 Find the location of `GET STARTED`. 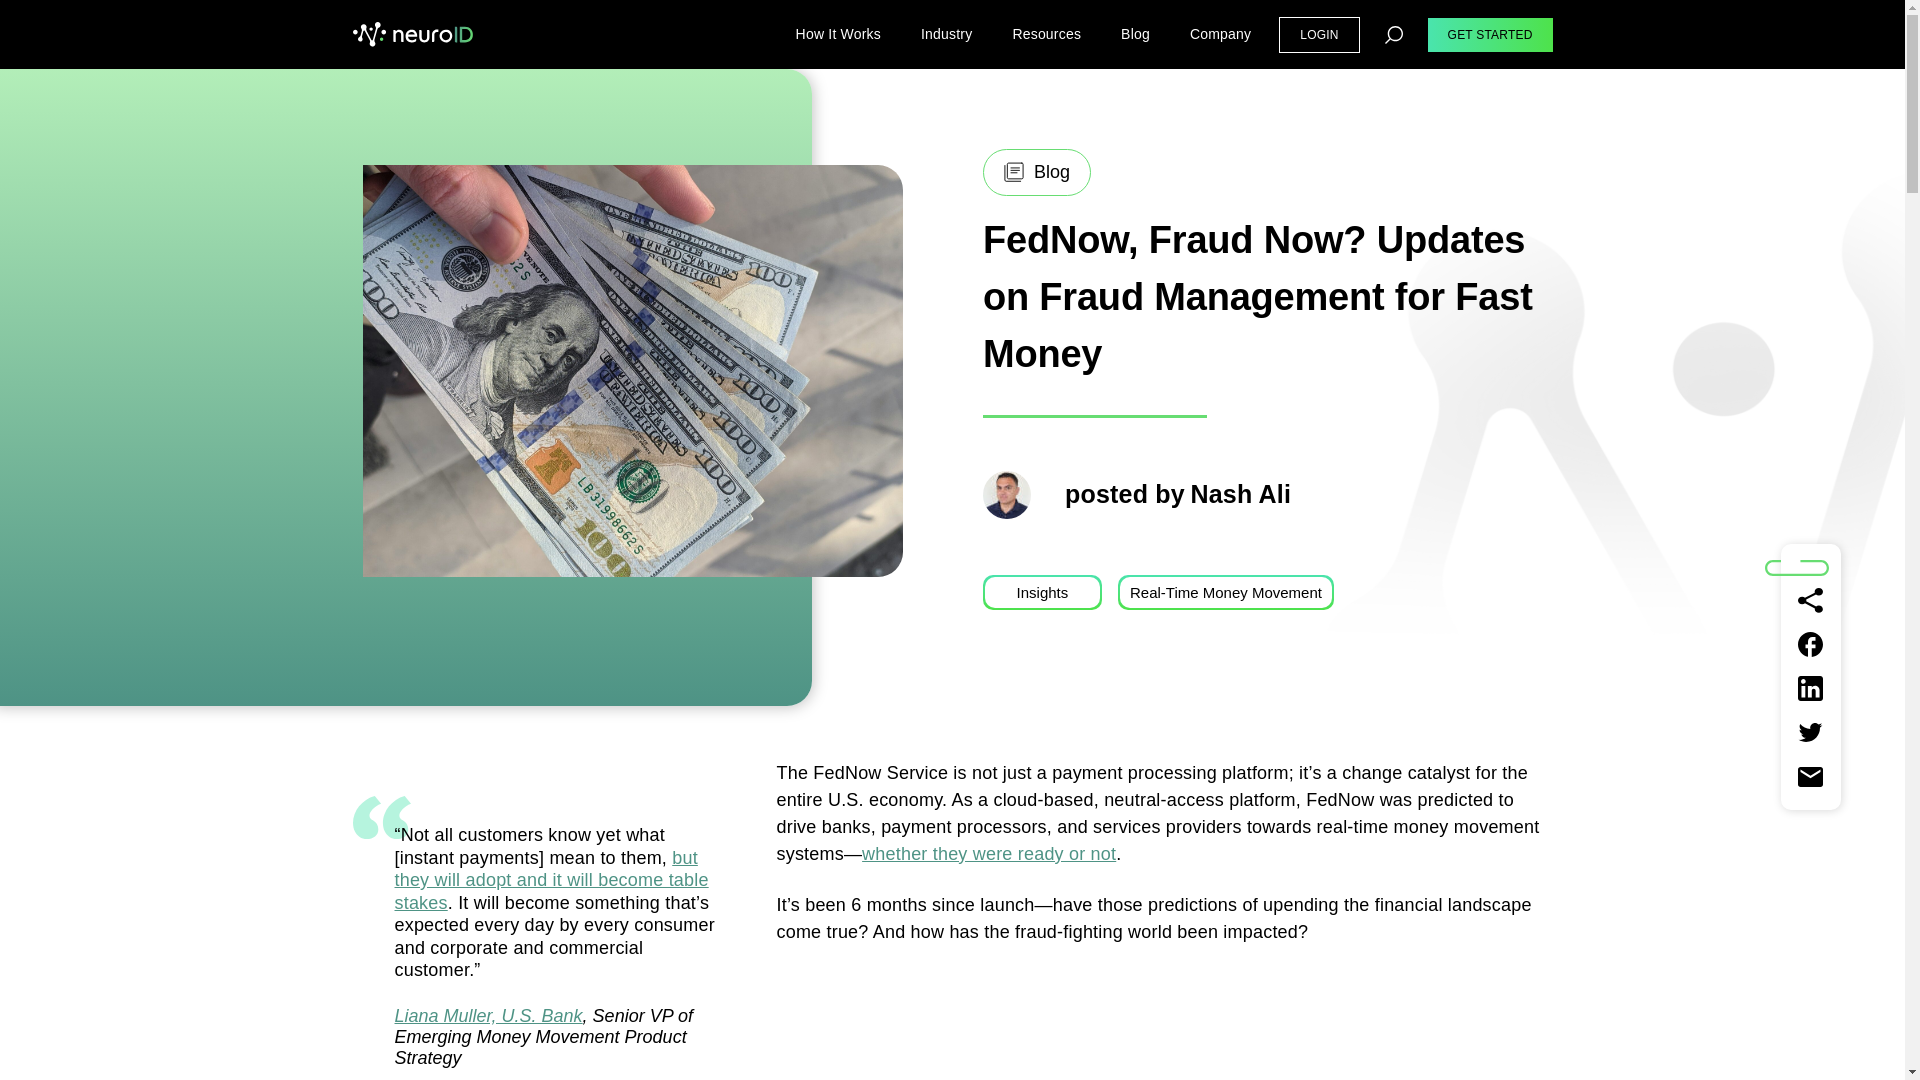

GET STARTED is located at coordinates (1490, 34).